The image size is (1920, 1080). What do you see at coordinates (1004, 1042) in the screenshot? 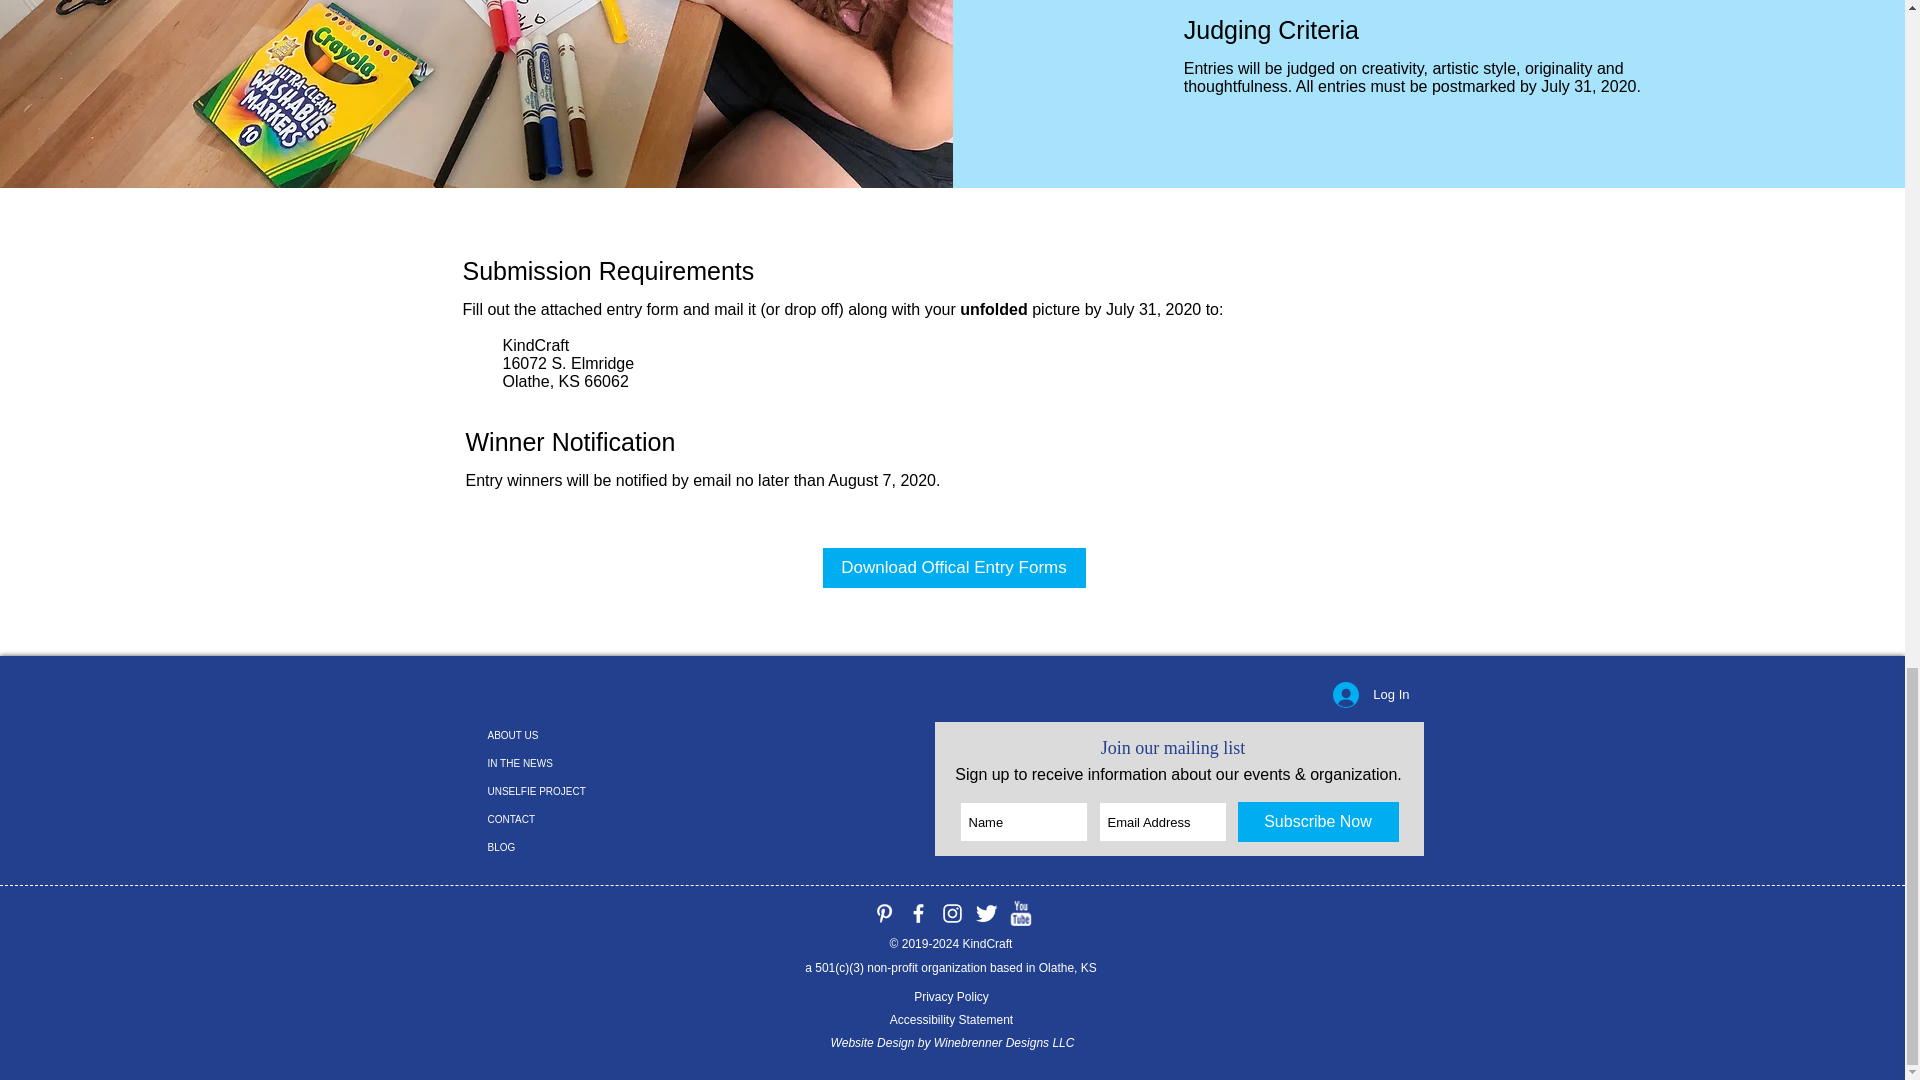
I see `Winebrenner Designs LLC` at bounding box center [1004, 1042].